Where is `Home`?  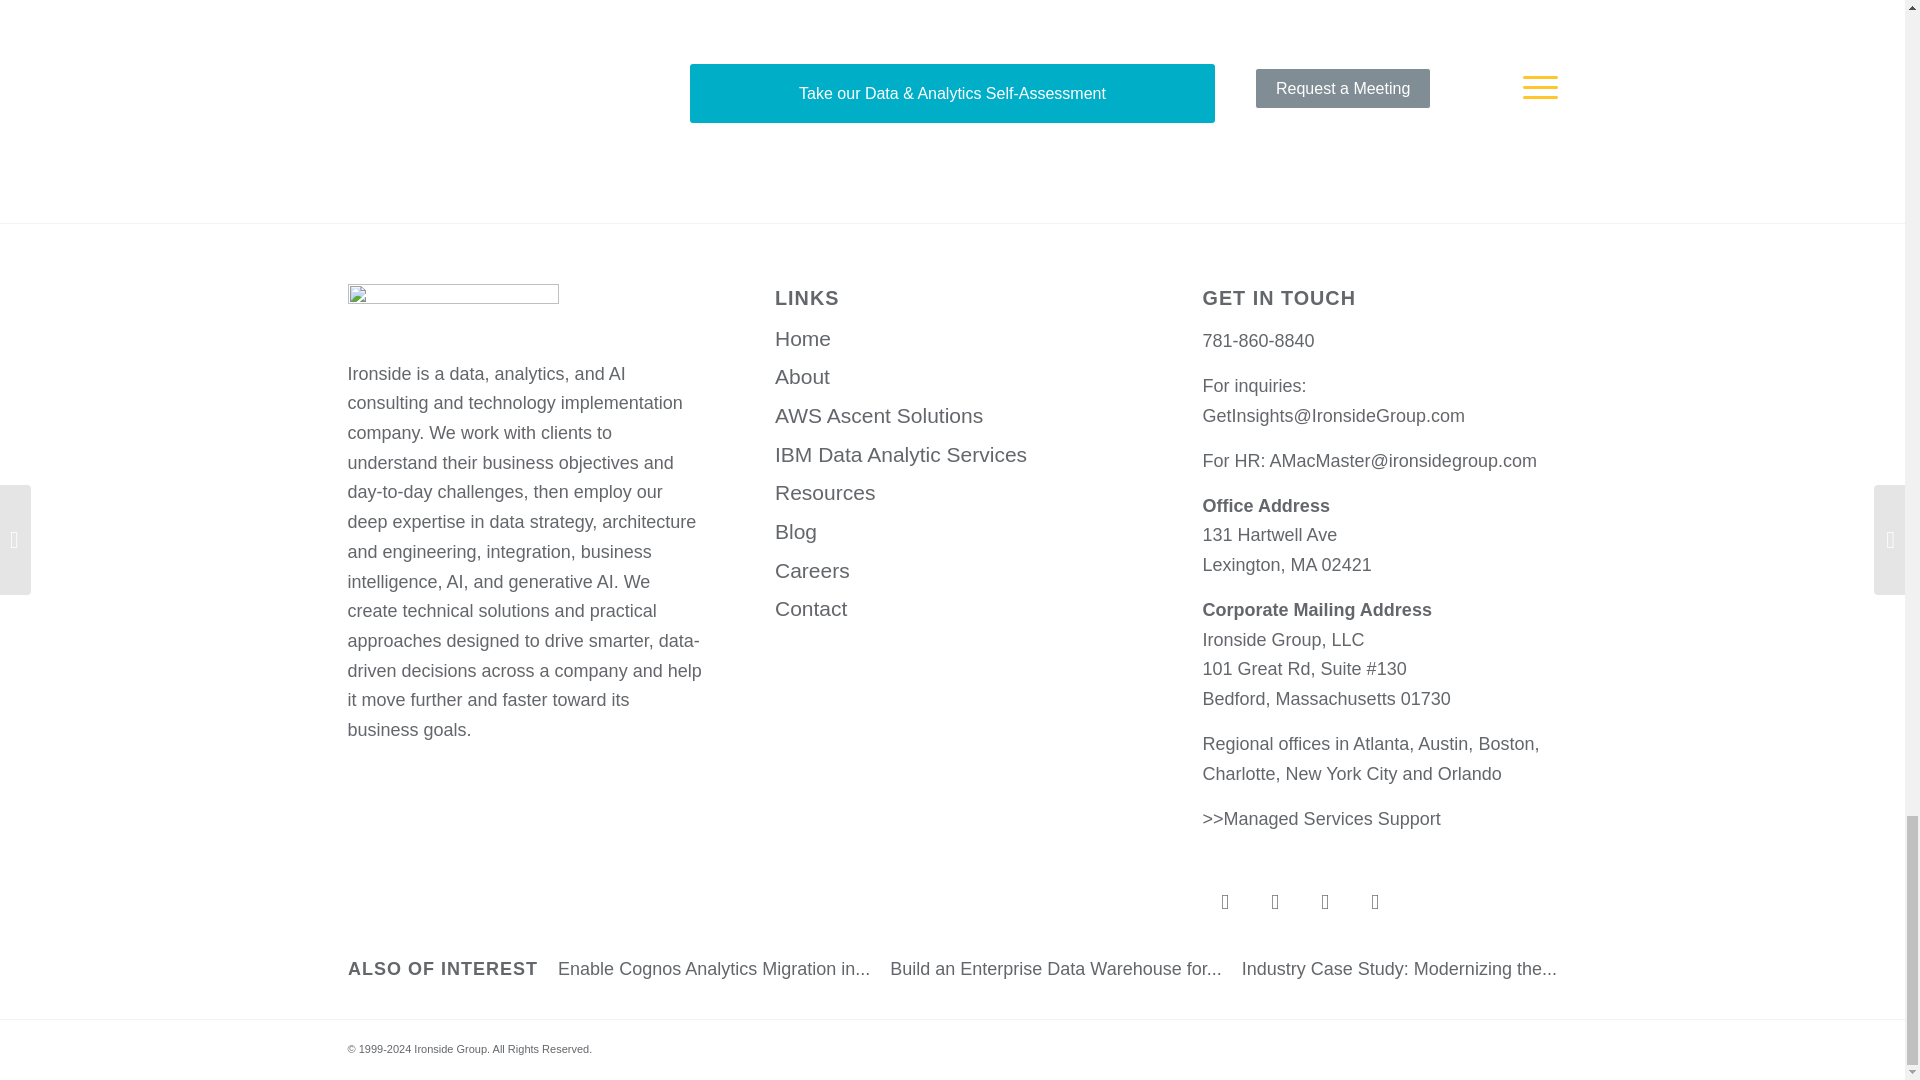 Home is located at coordinates (952, 338).